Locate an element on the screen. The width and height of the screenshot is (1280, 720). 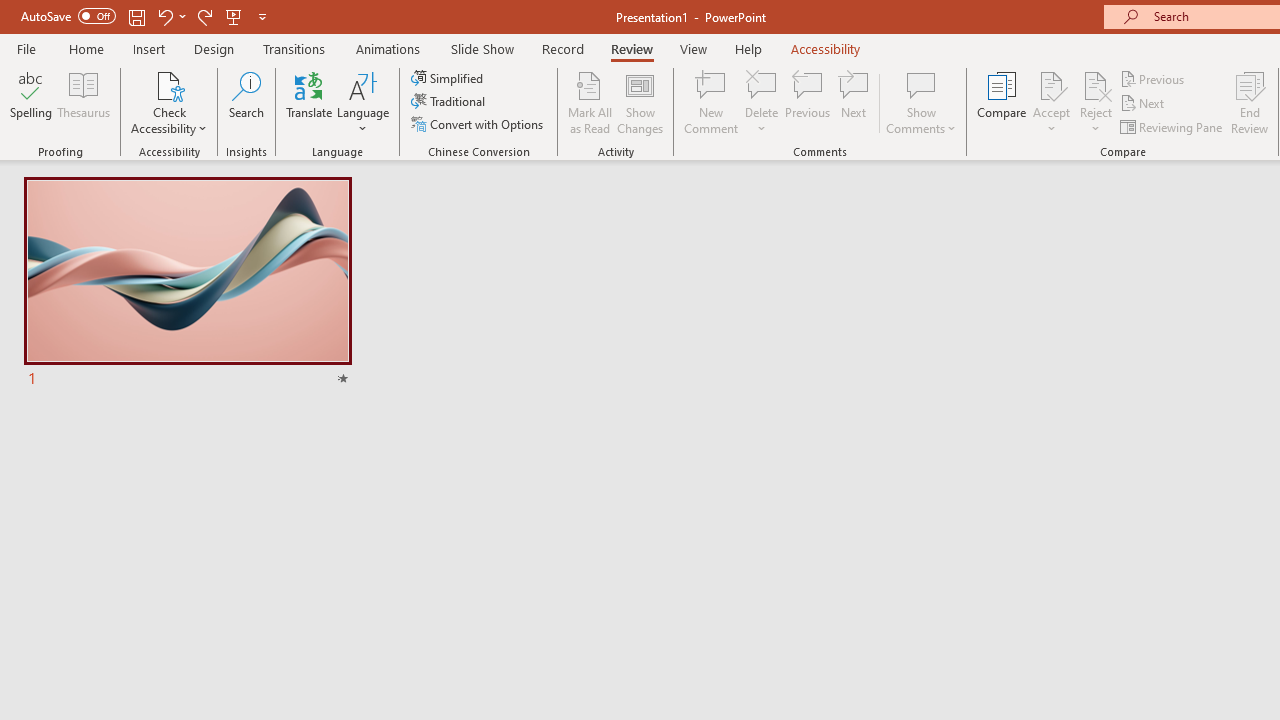
Translate is located at coordinates (310, 102).